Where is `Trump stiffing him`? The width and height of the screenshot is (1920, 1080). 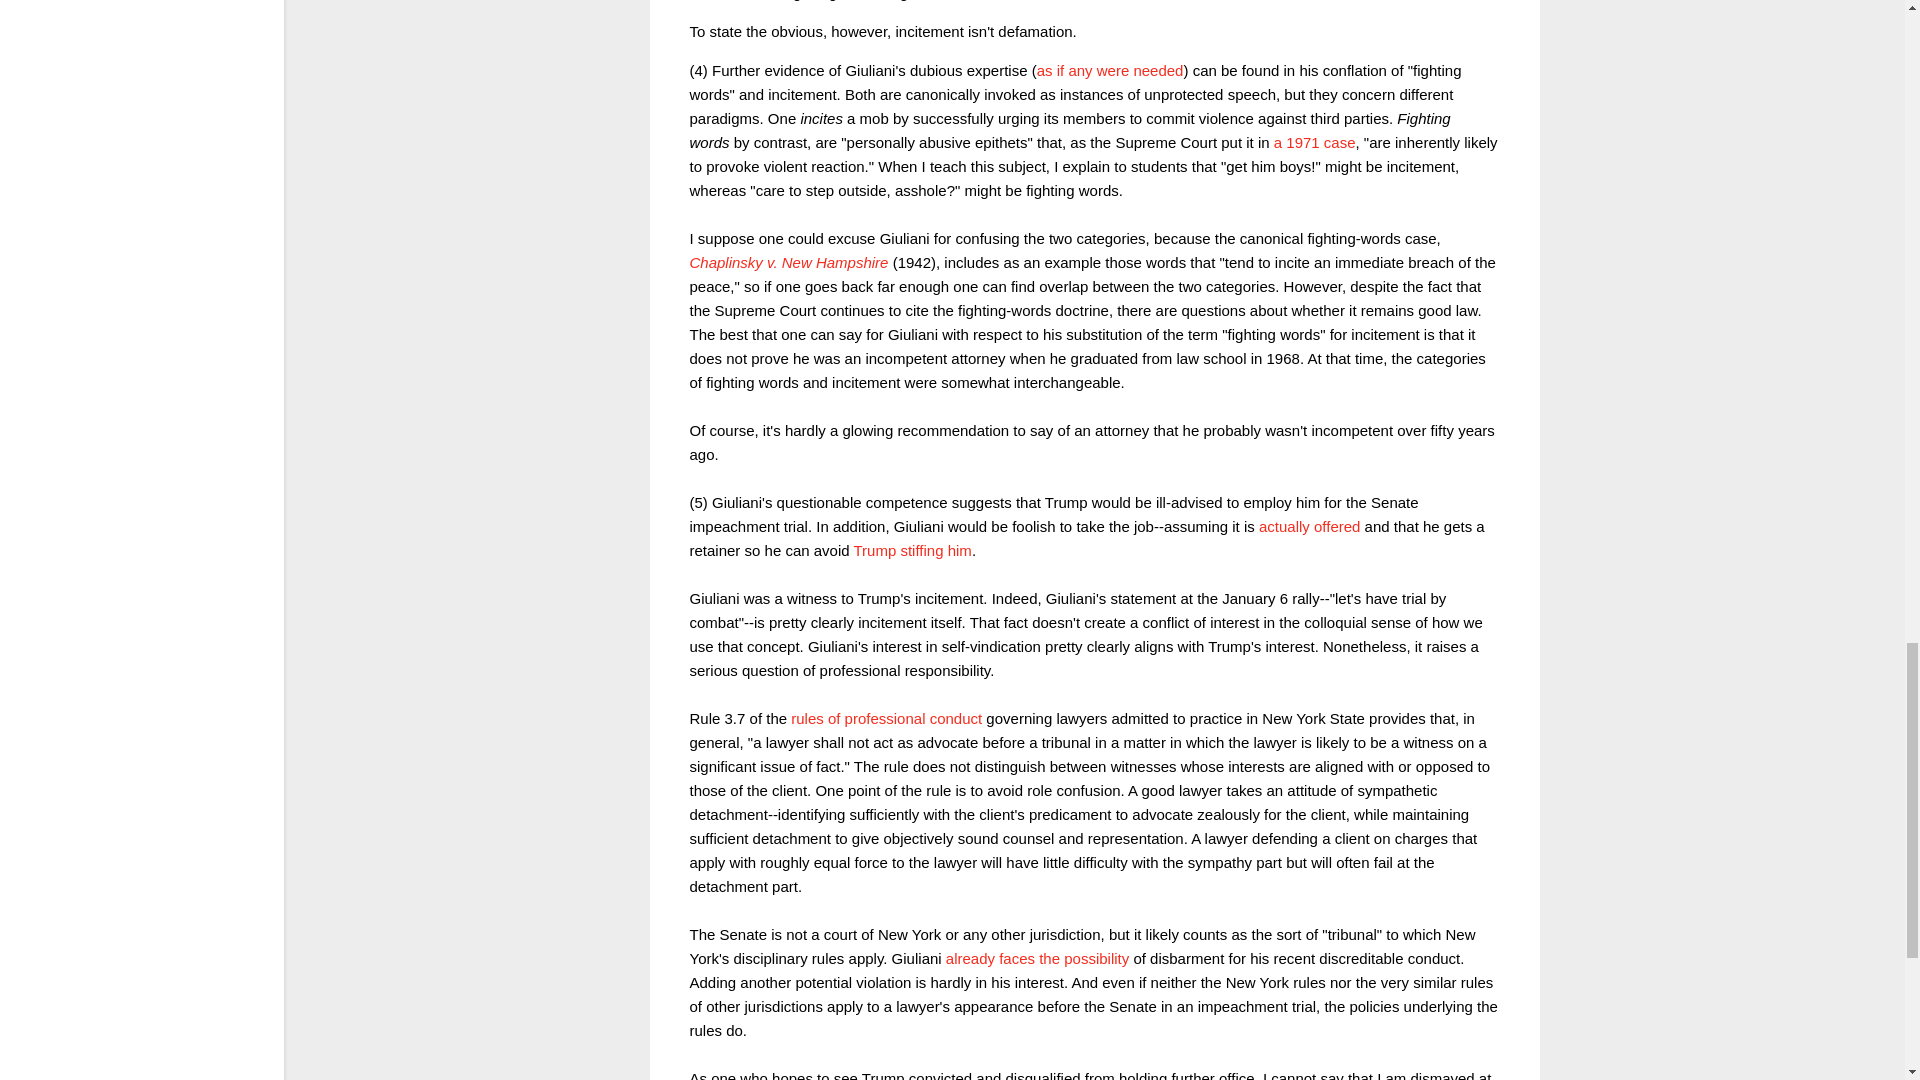
Trump stiffing him is located at coordinates (912, 550).